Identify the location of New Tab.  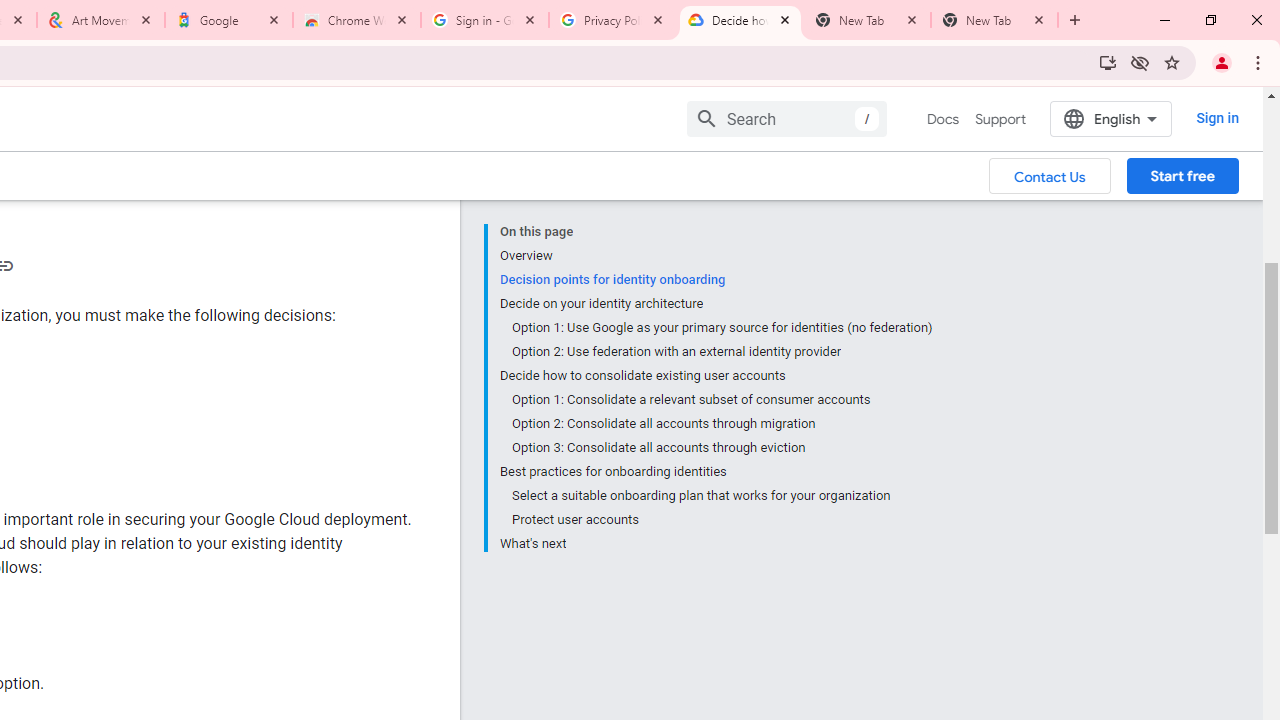
(994, 20).